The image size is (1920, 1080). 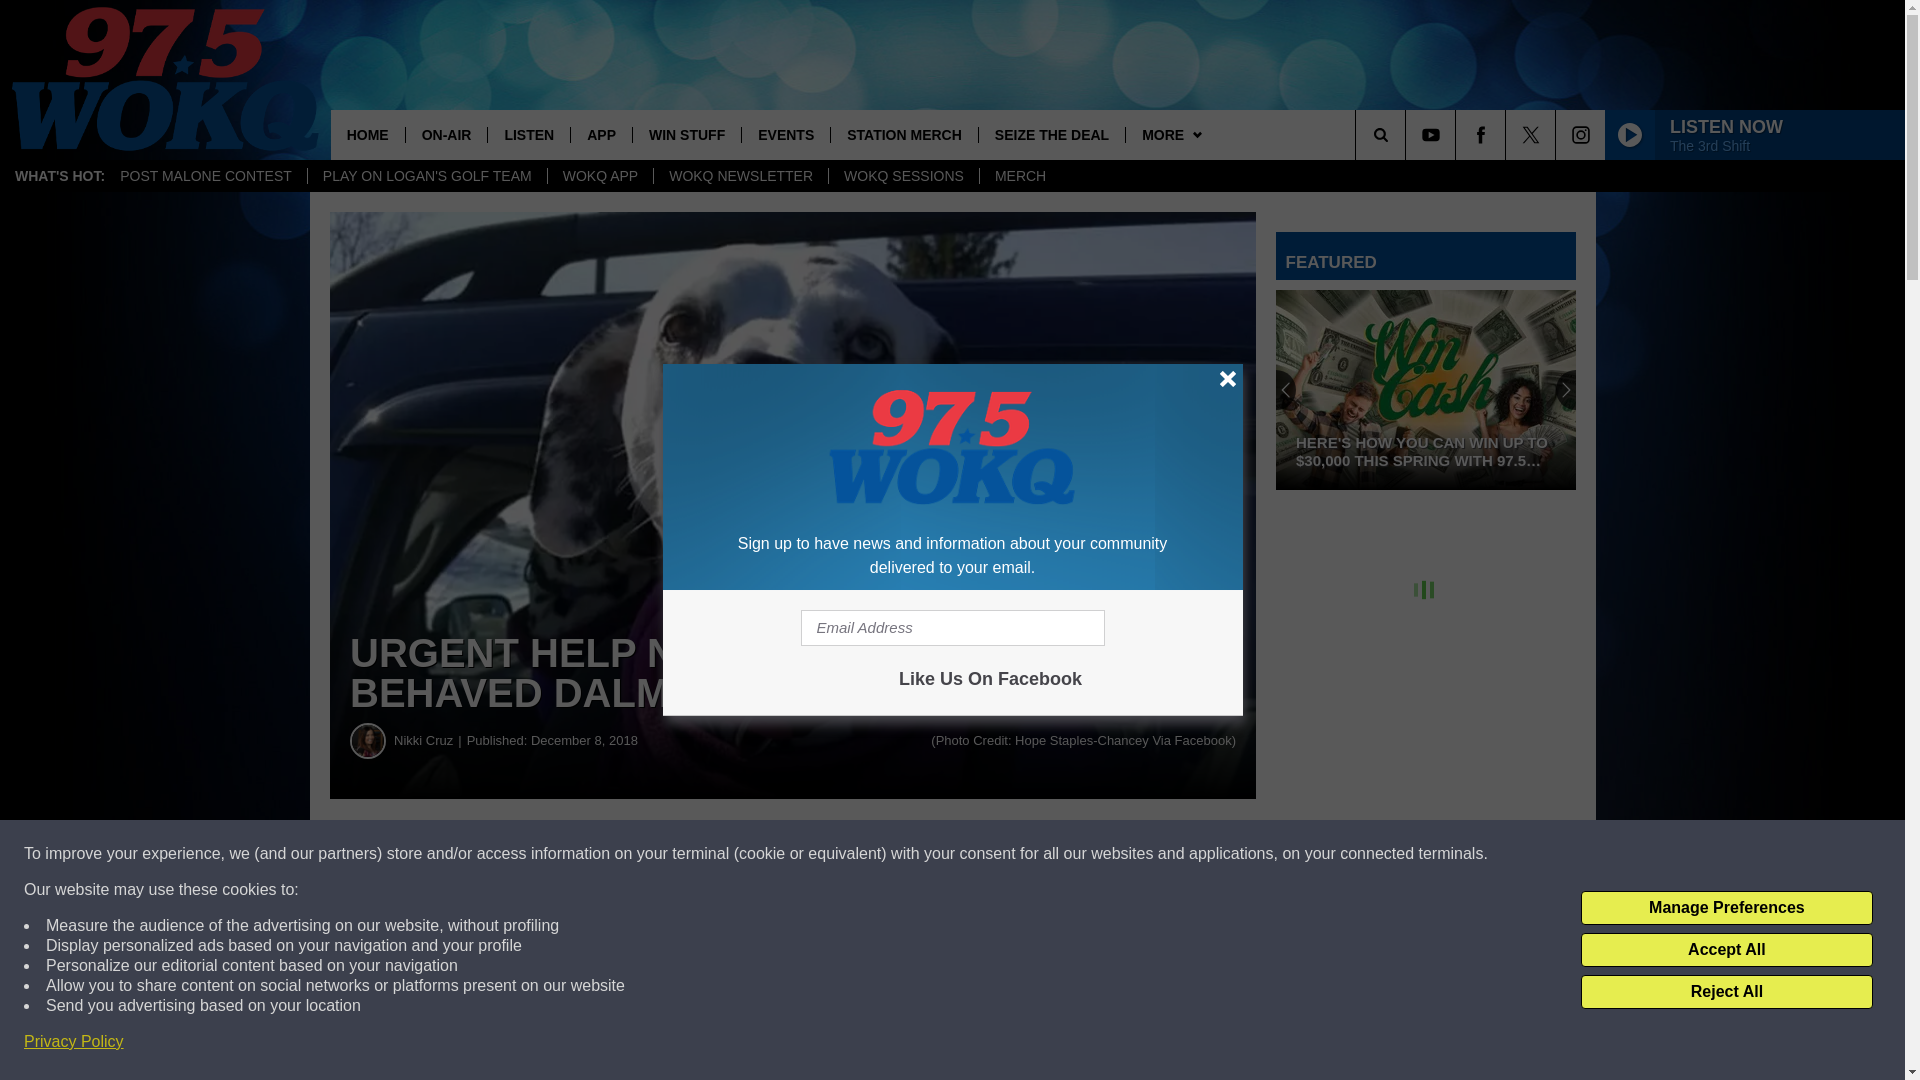 What do you see at coordinates (368, 134) in the screenshot?
I see `HOME` at bounding box center [368, 134].